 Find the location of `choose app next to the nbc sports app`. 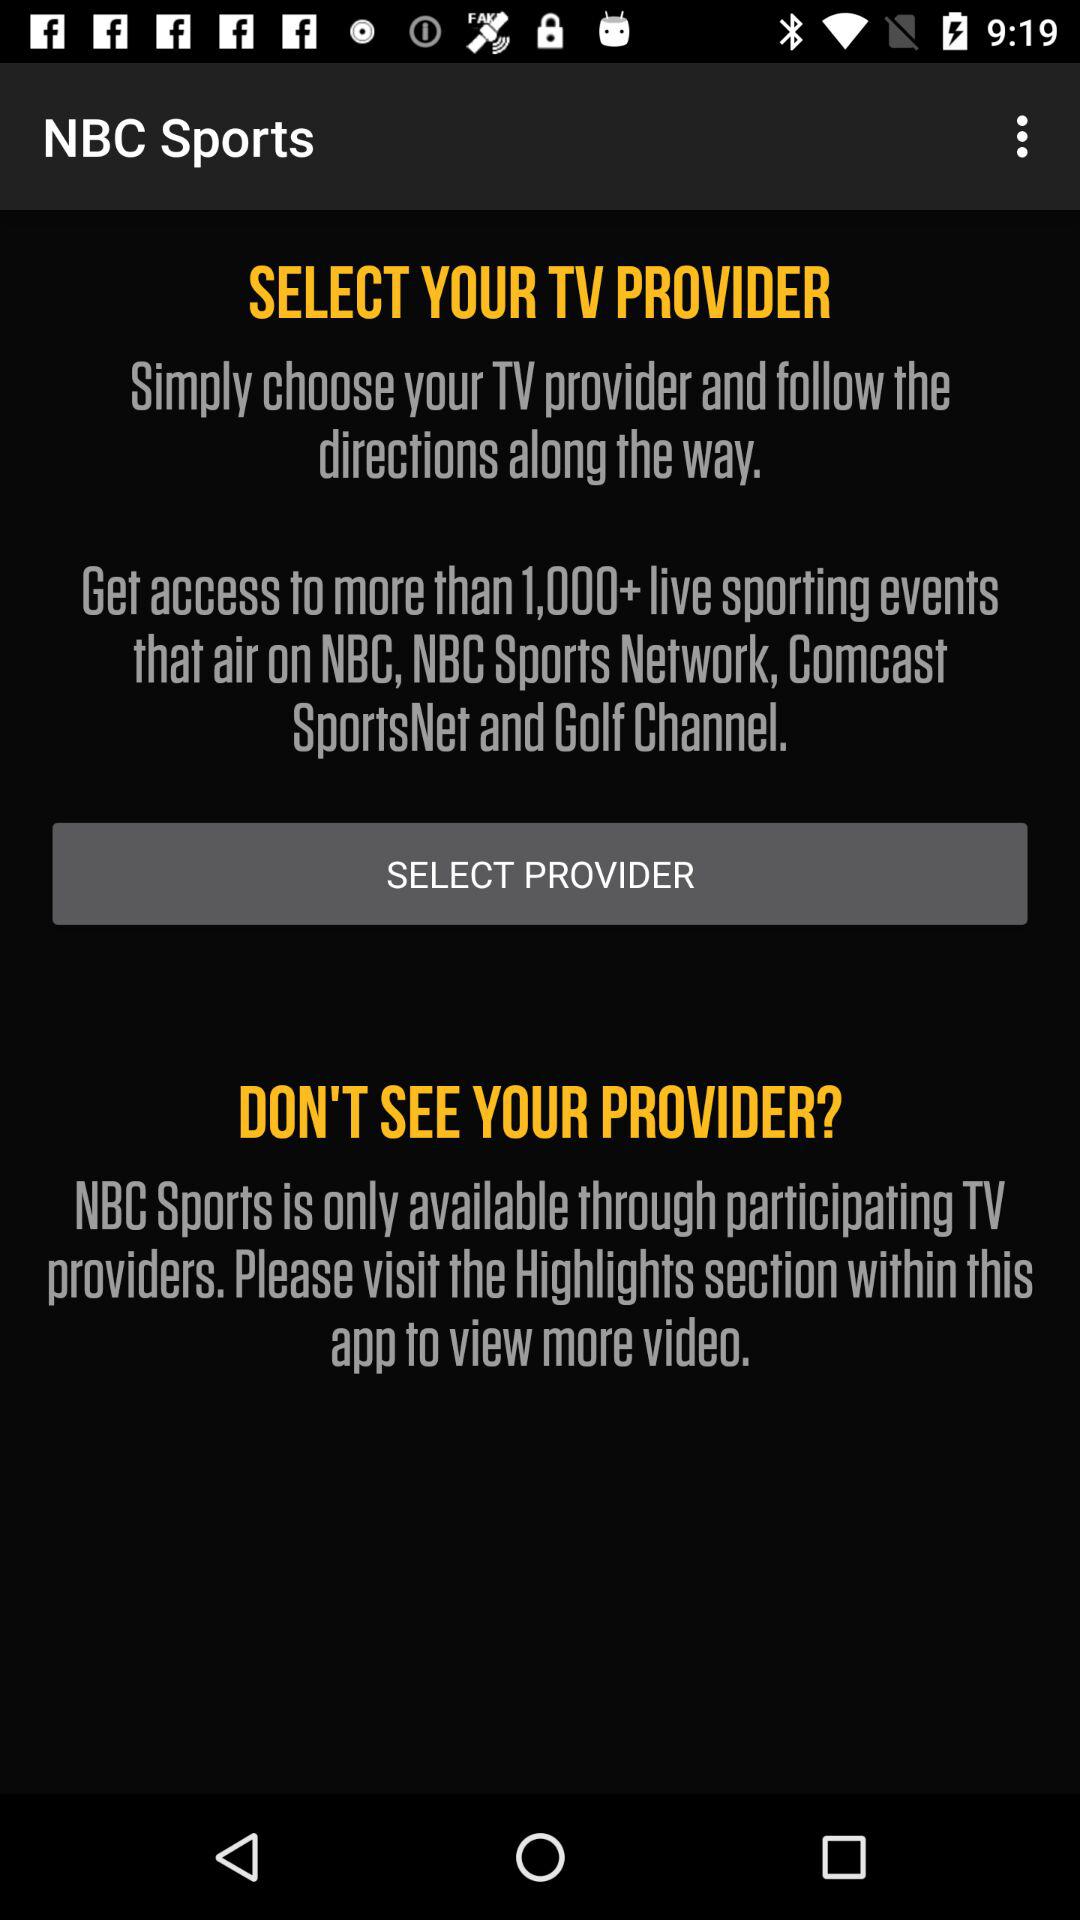

choose app next to the nbc sports app is located at coordinates (1028, 136).